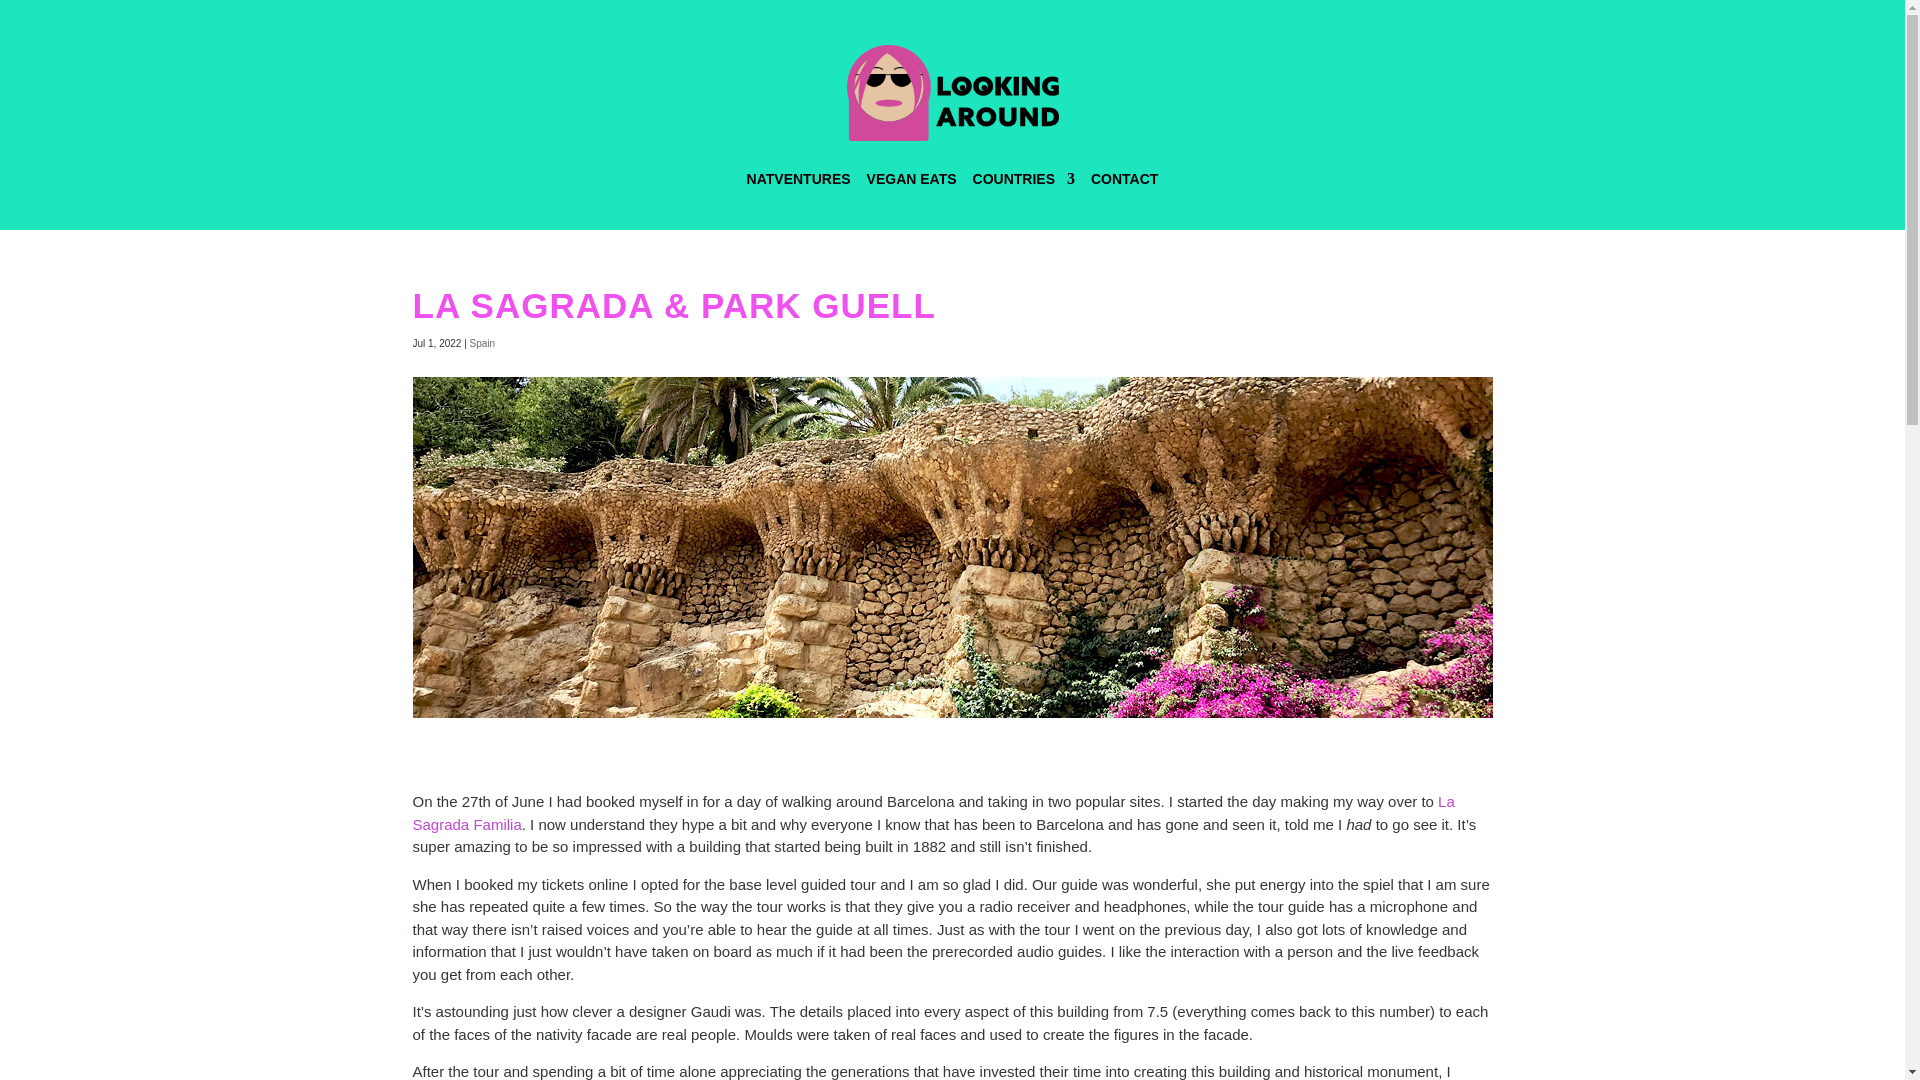 The height and width of the screenshot is (1080, 1920). Describe the element at coordinates (798, 179) in the screenshot. I see `NATVENTURES` at that location.